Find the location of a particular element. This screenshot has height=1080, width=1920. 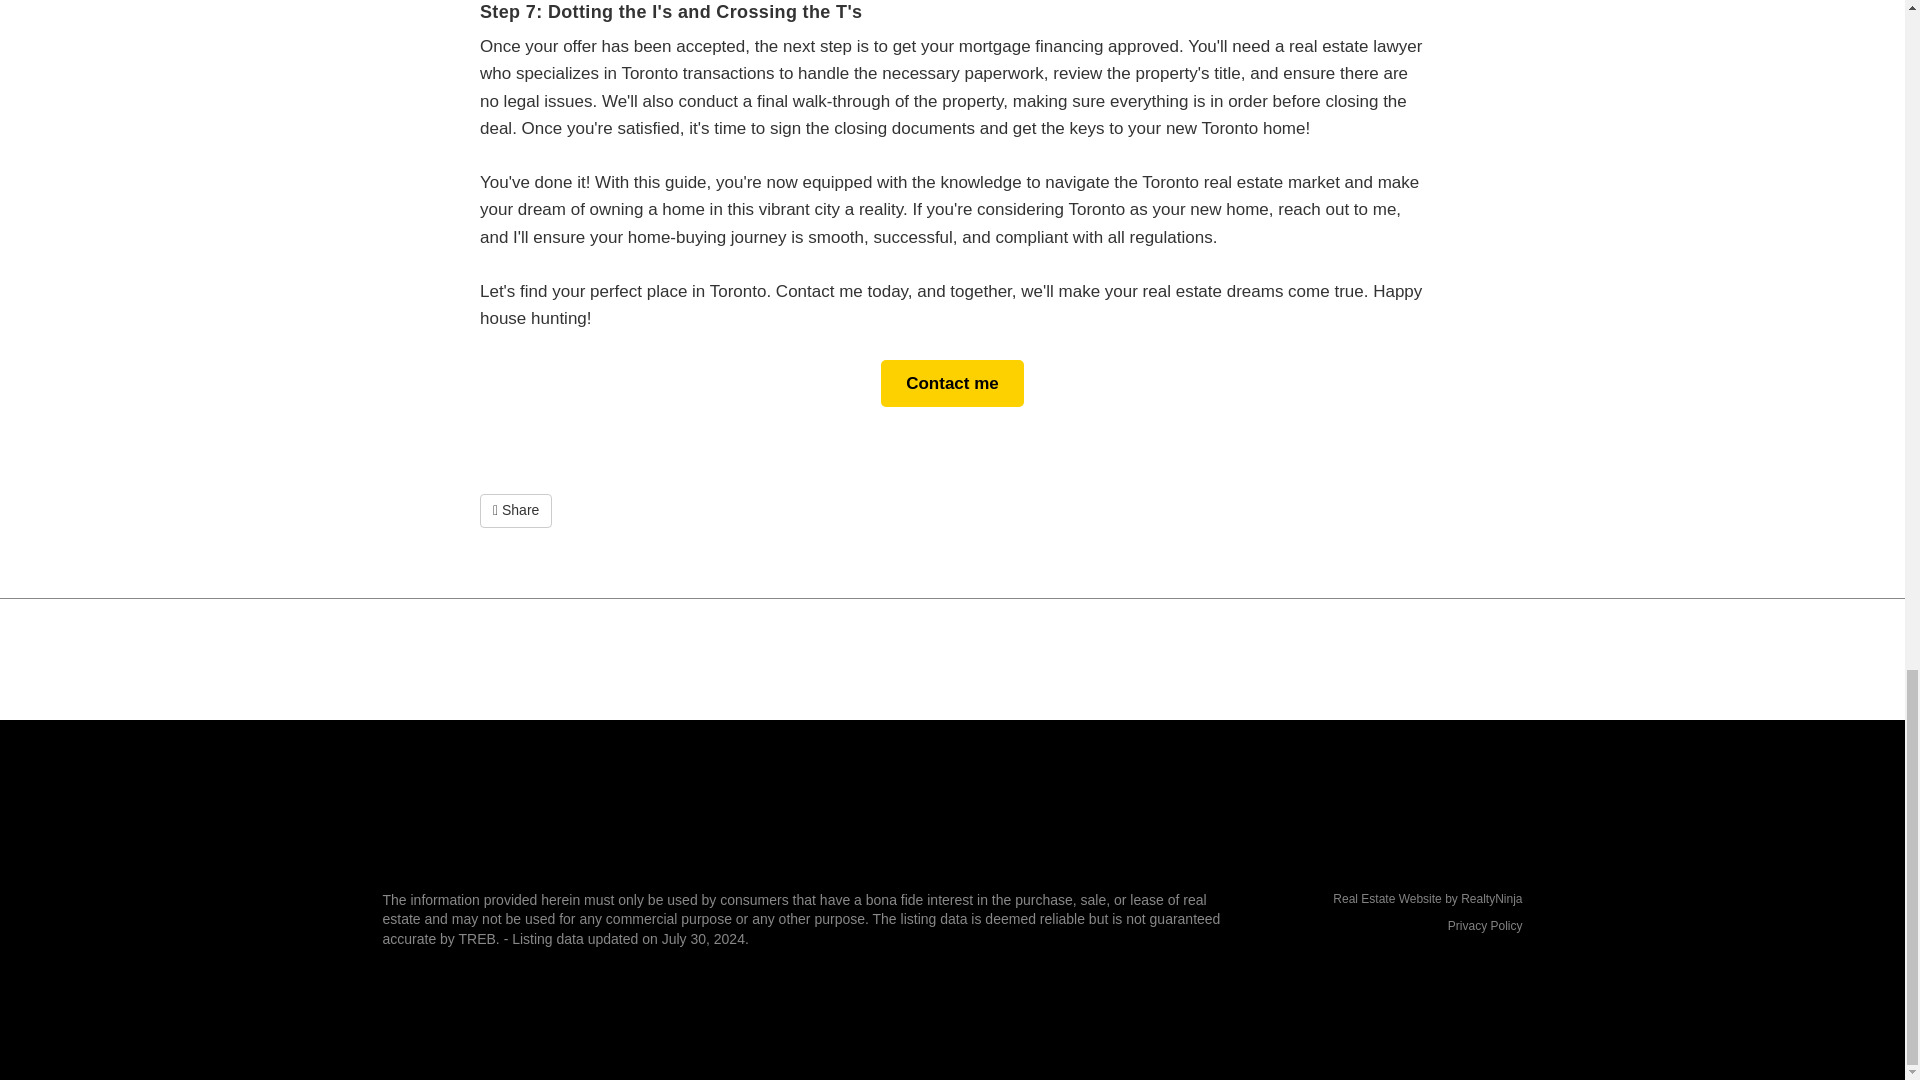

Share is located at coordinates (516, 510).